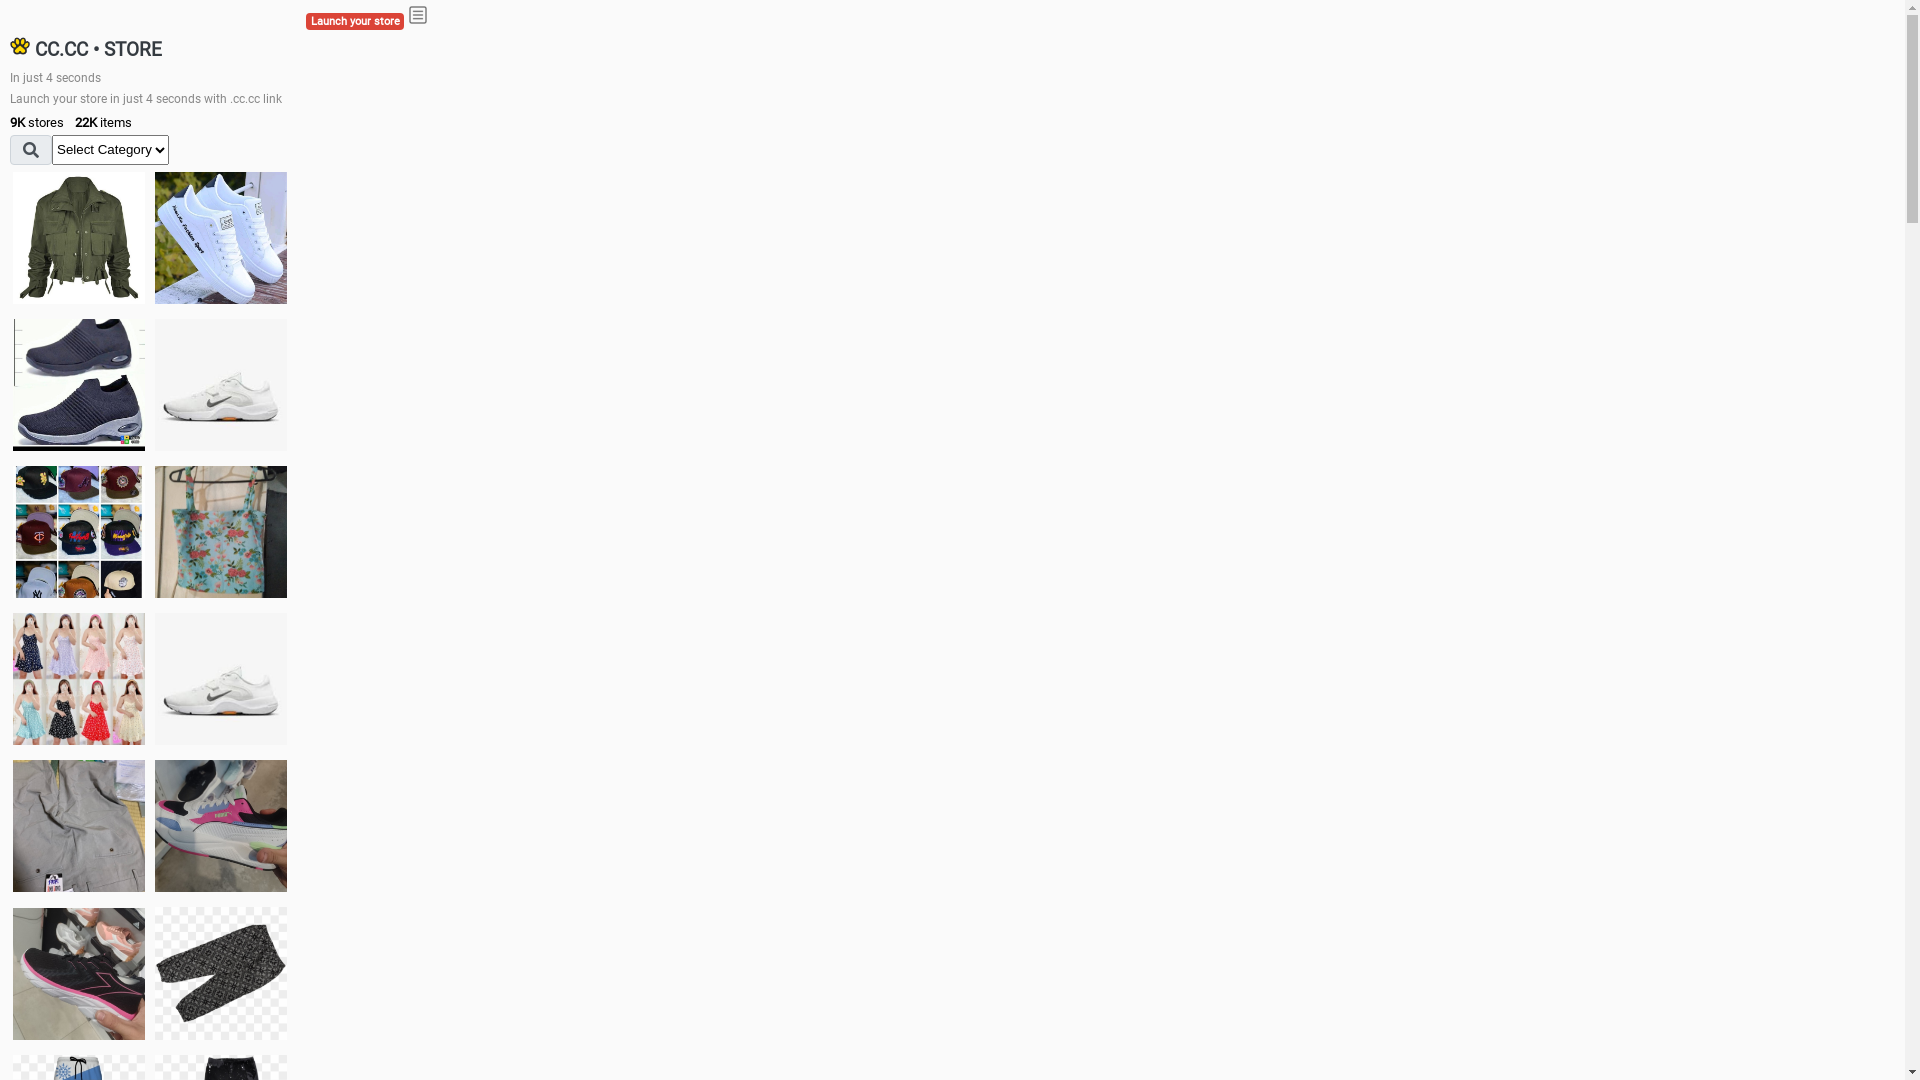  What do you see at coordinates (79, 238) in the screenshot?
I see `jacket` at bounding box center [79, 238].